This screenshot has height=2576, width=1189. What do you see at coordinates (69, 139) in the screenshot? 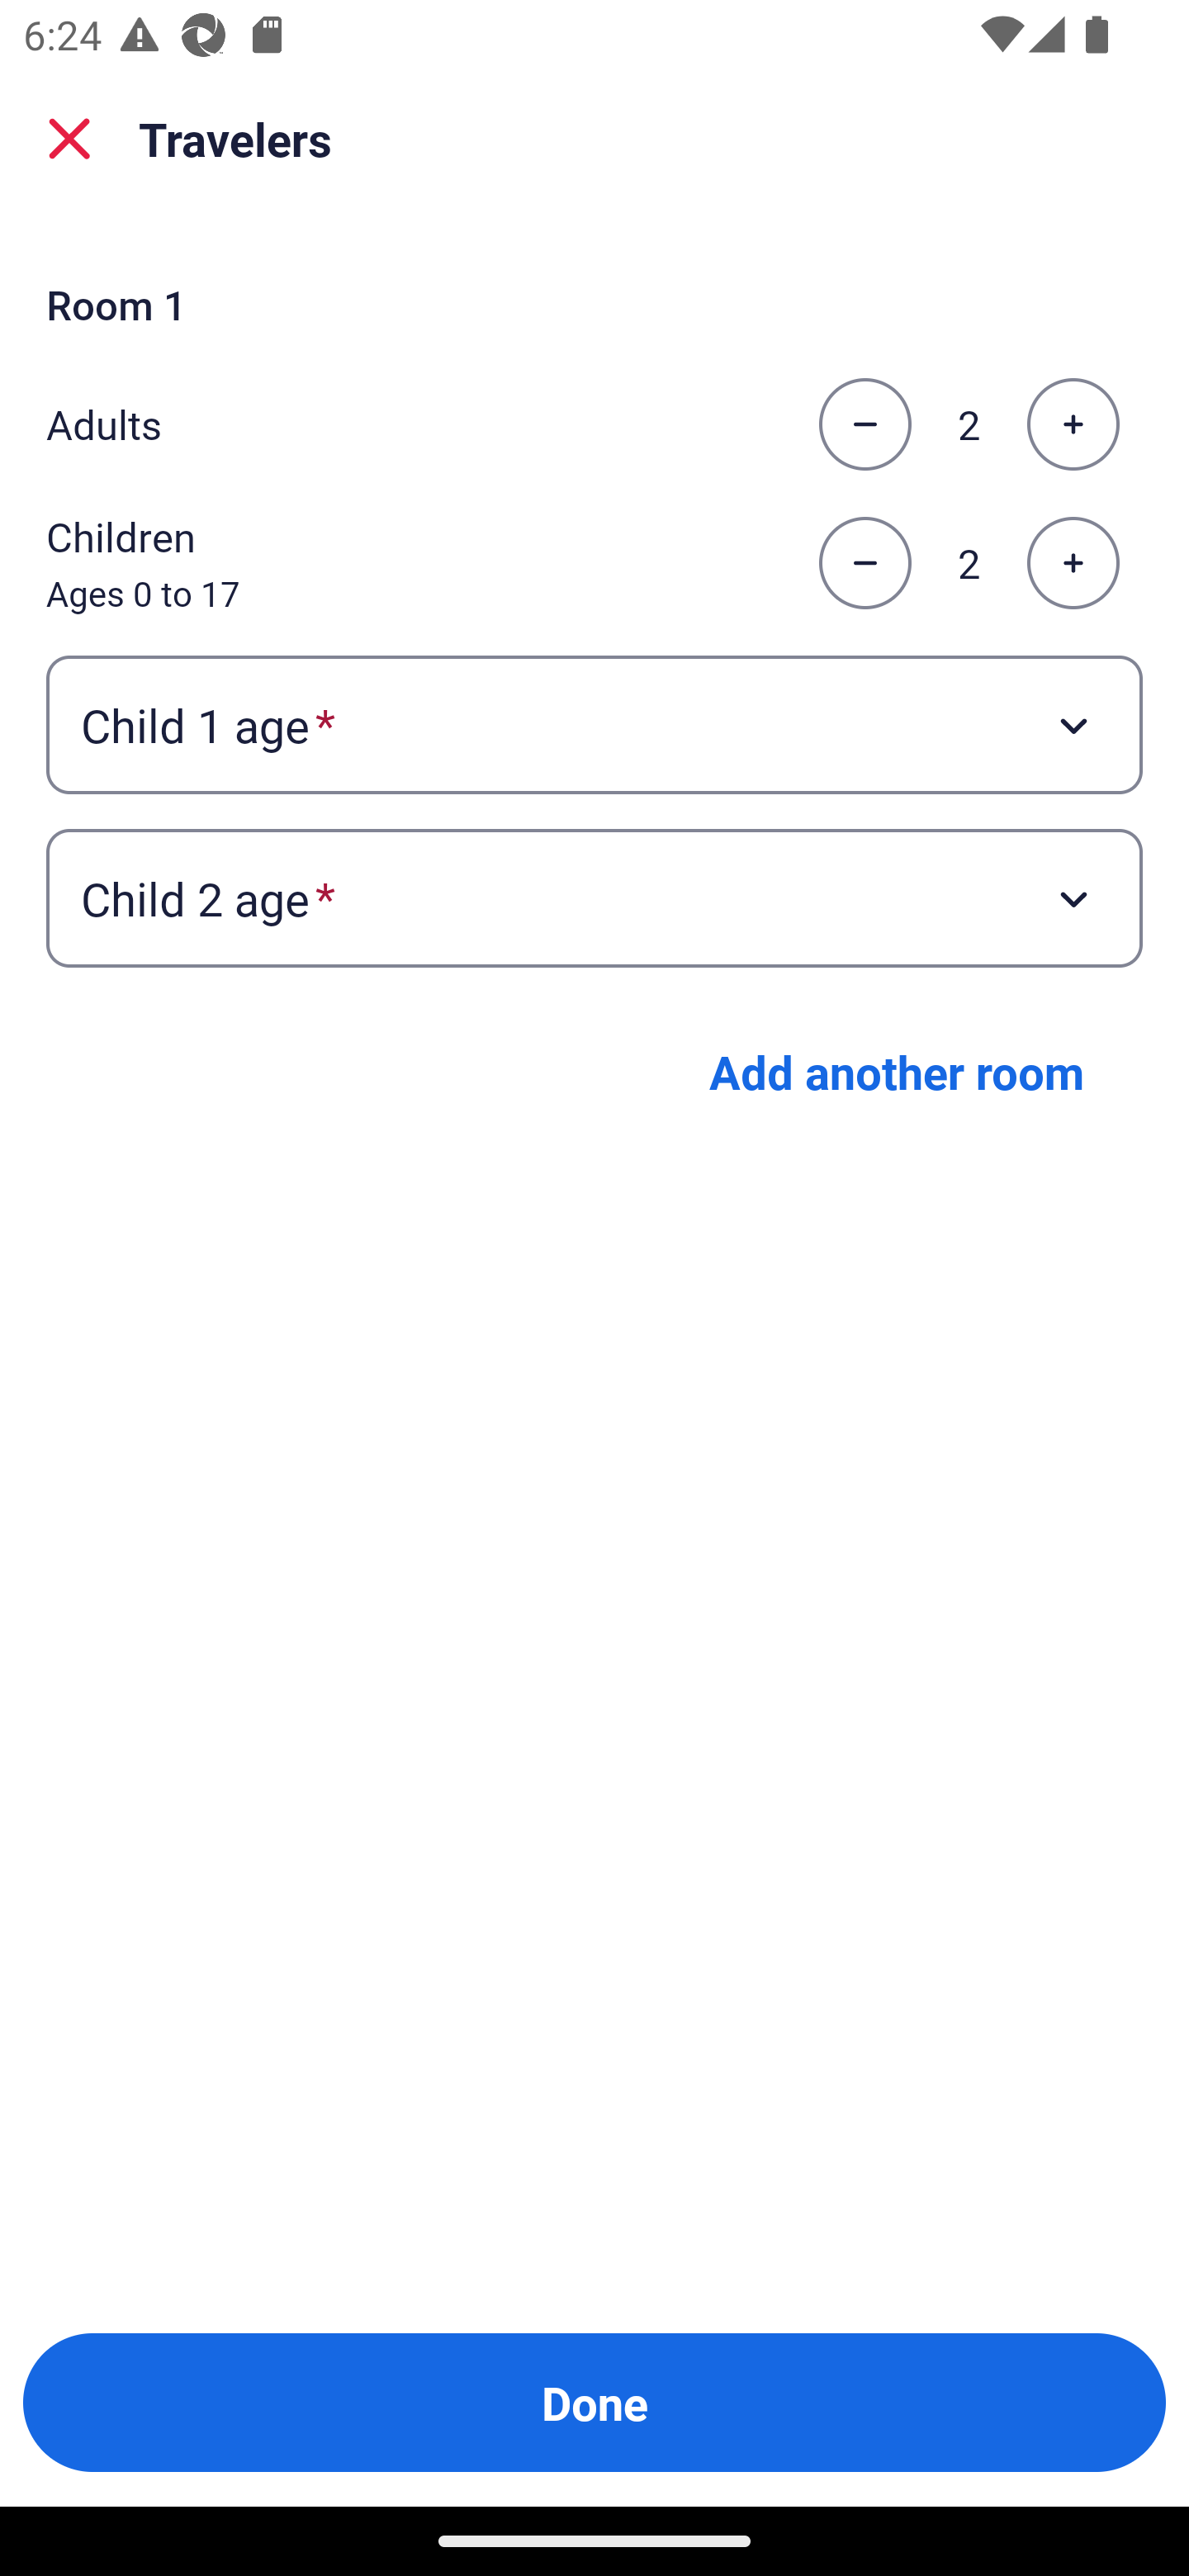
I see `close` at bounding box center [69, 139].